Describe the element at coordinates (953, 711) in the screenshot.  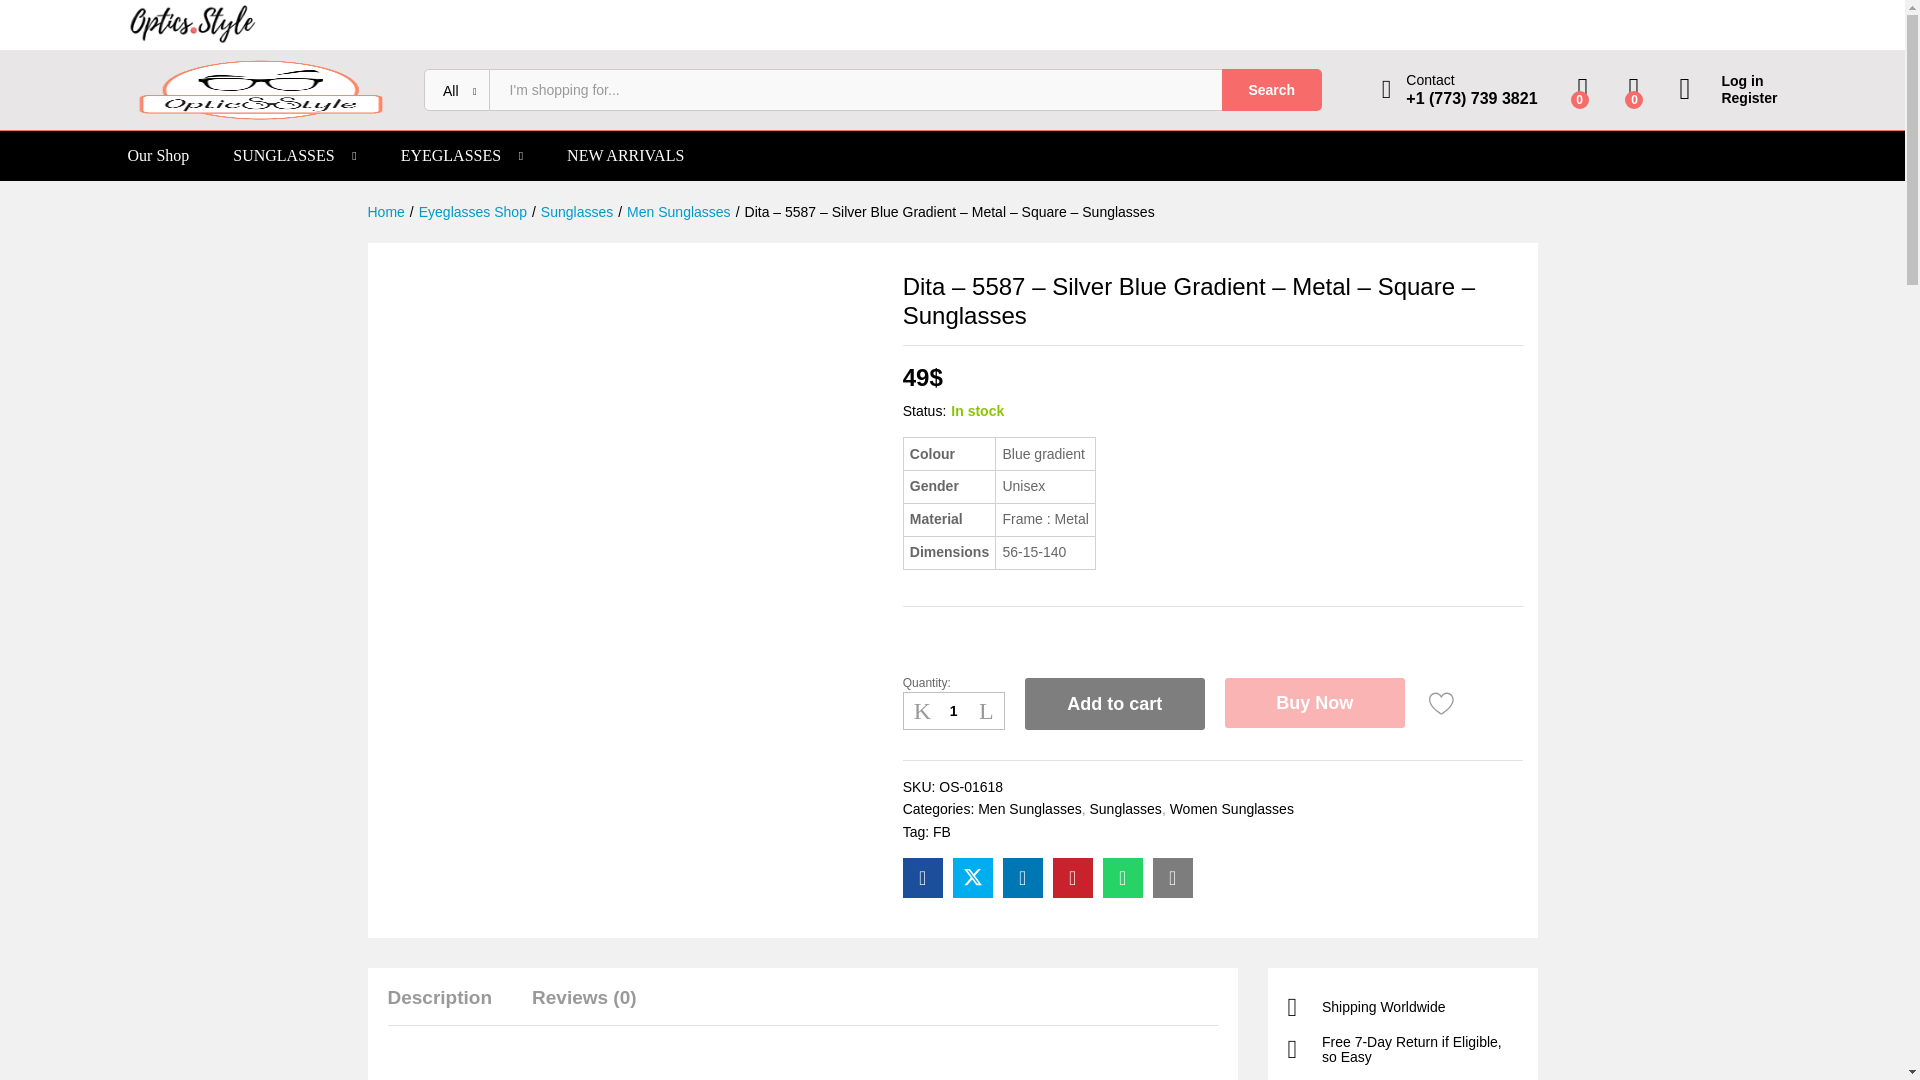
I see `Qty` at that location.